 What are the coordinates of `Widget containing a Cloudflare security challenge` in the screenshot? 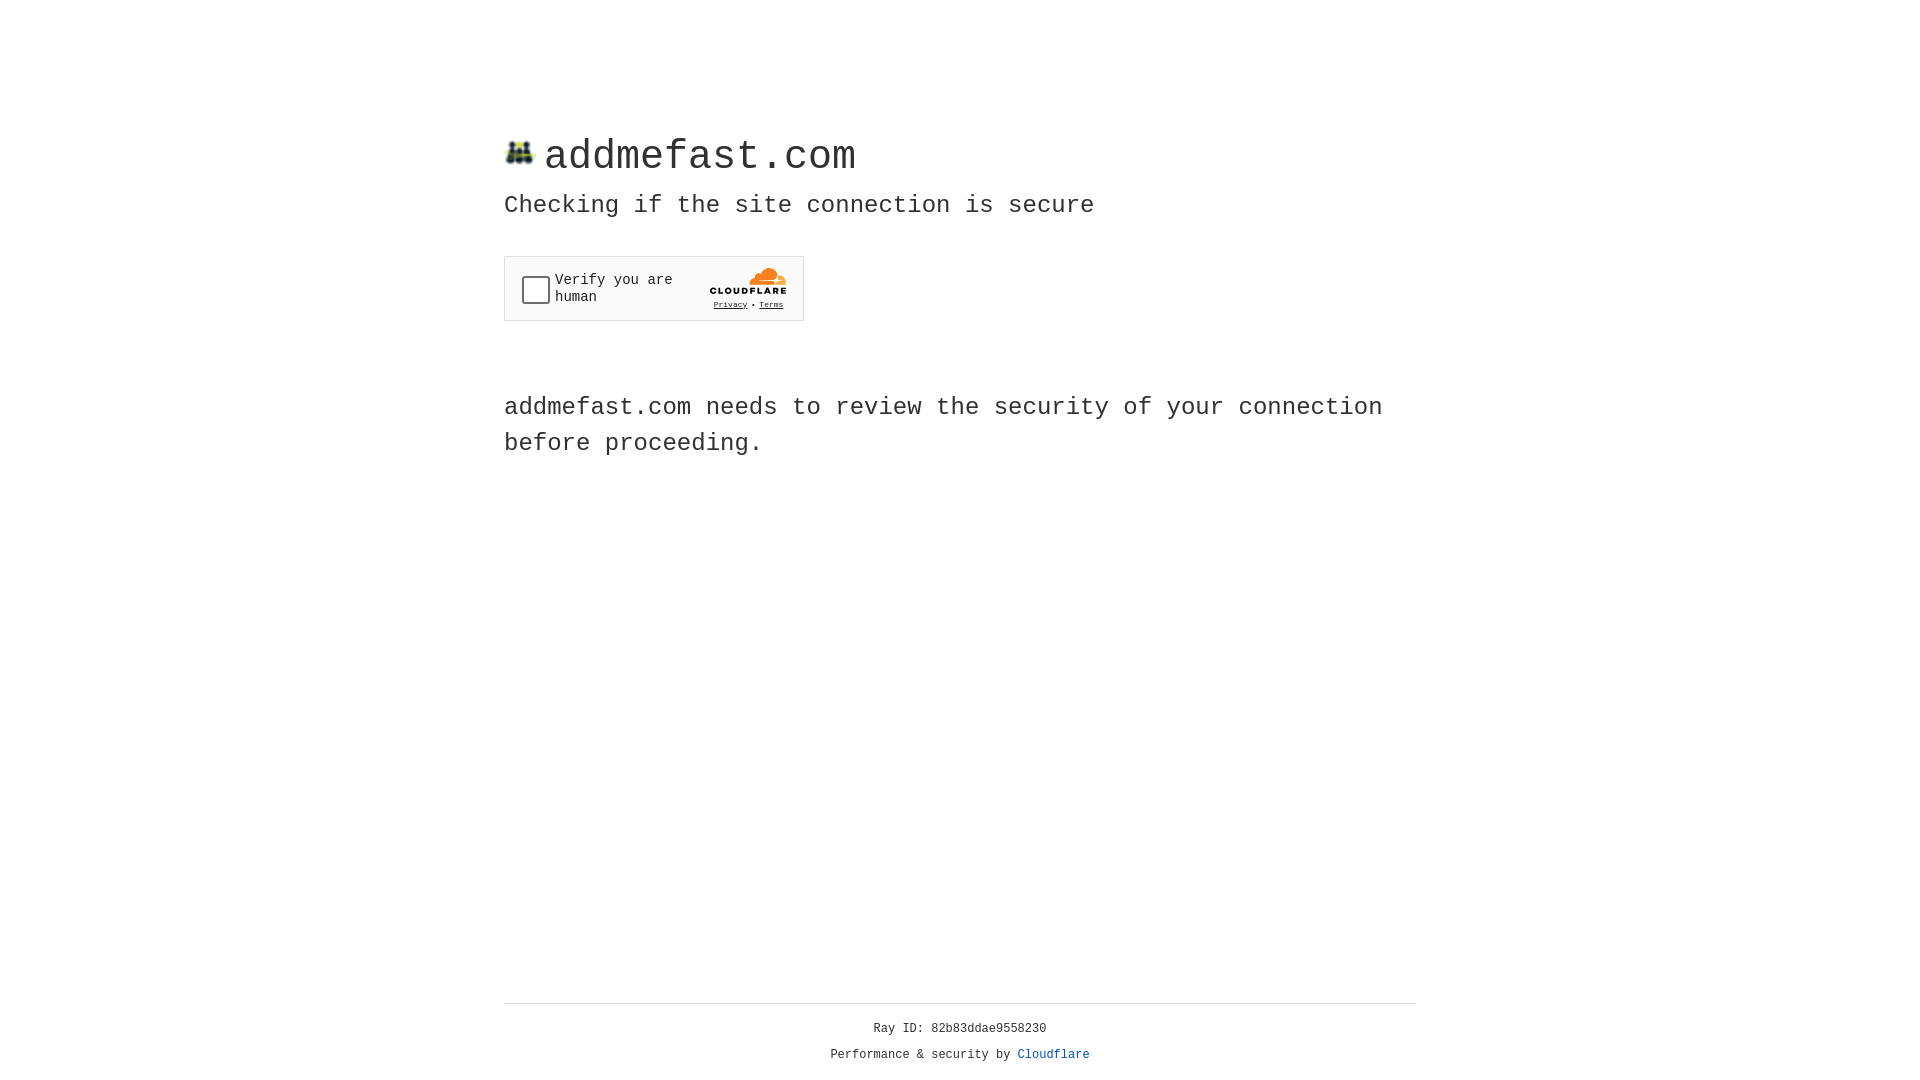 It's located at (654, 288).